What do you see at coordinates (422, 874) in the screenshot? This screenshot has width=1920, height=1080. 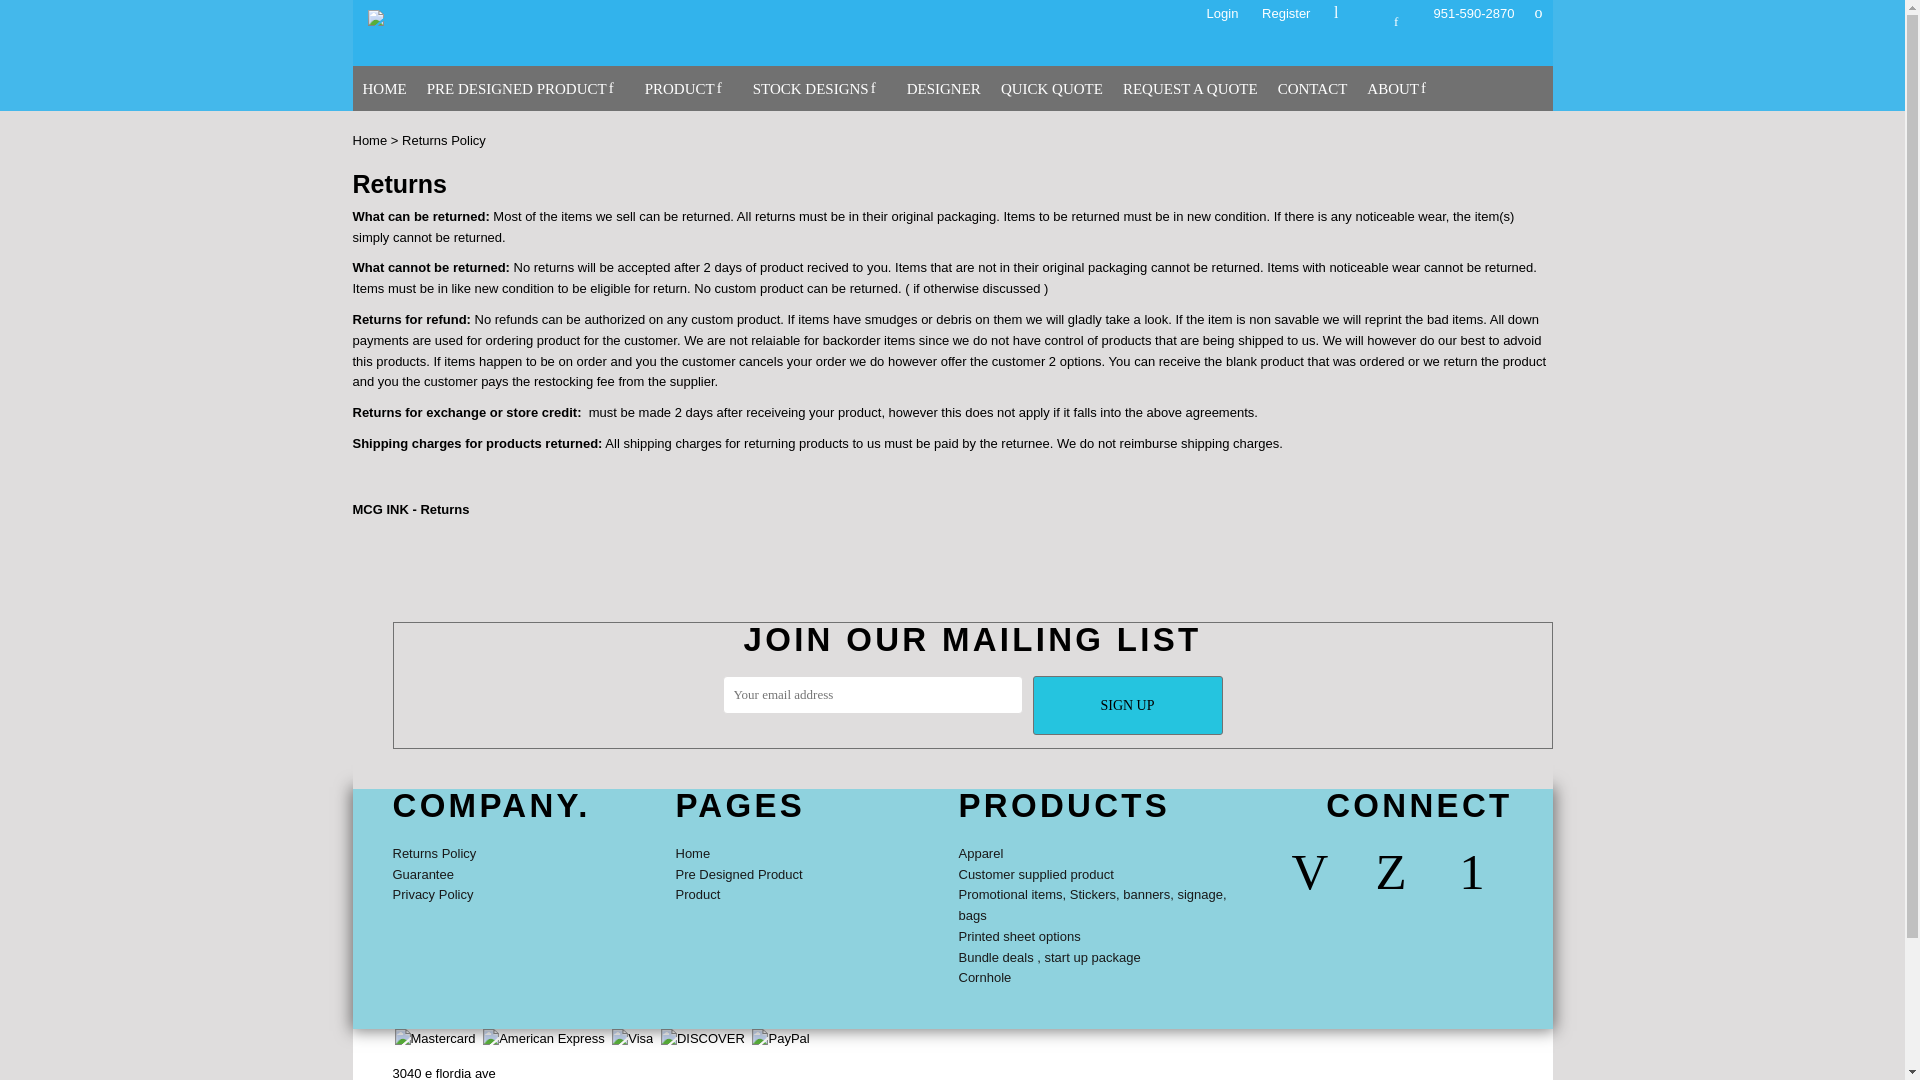 I see `Guarantee` at bounding box center [422, 874].